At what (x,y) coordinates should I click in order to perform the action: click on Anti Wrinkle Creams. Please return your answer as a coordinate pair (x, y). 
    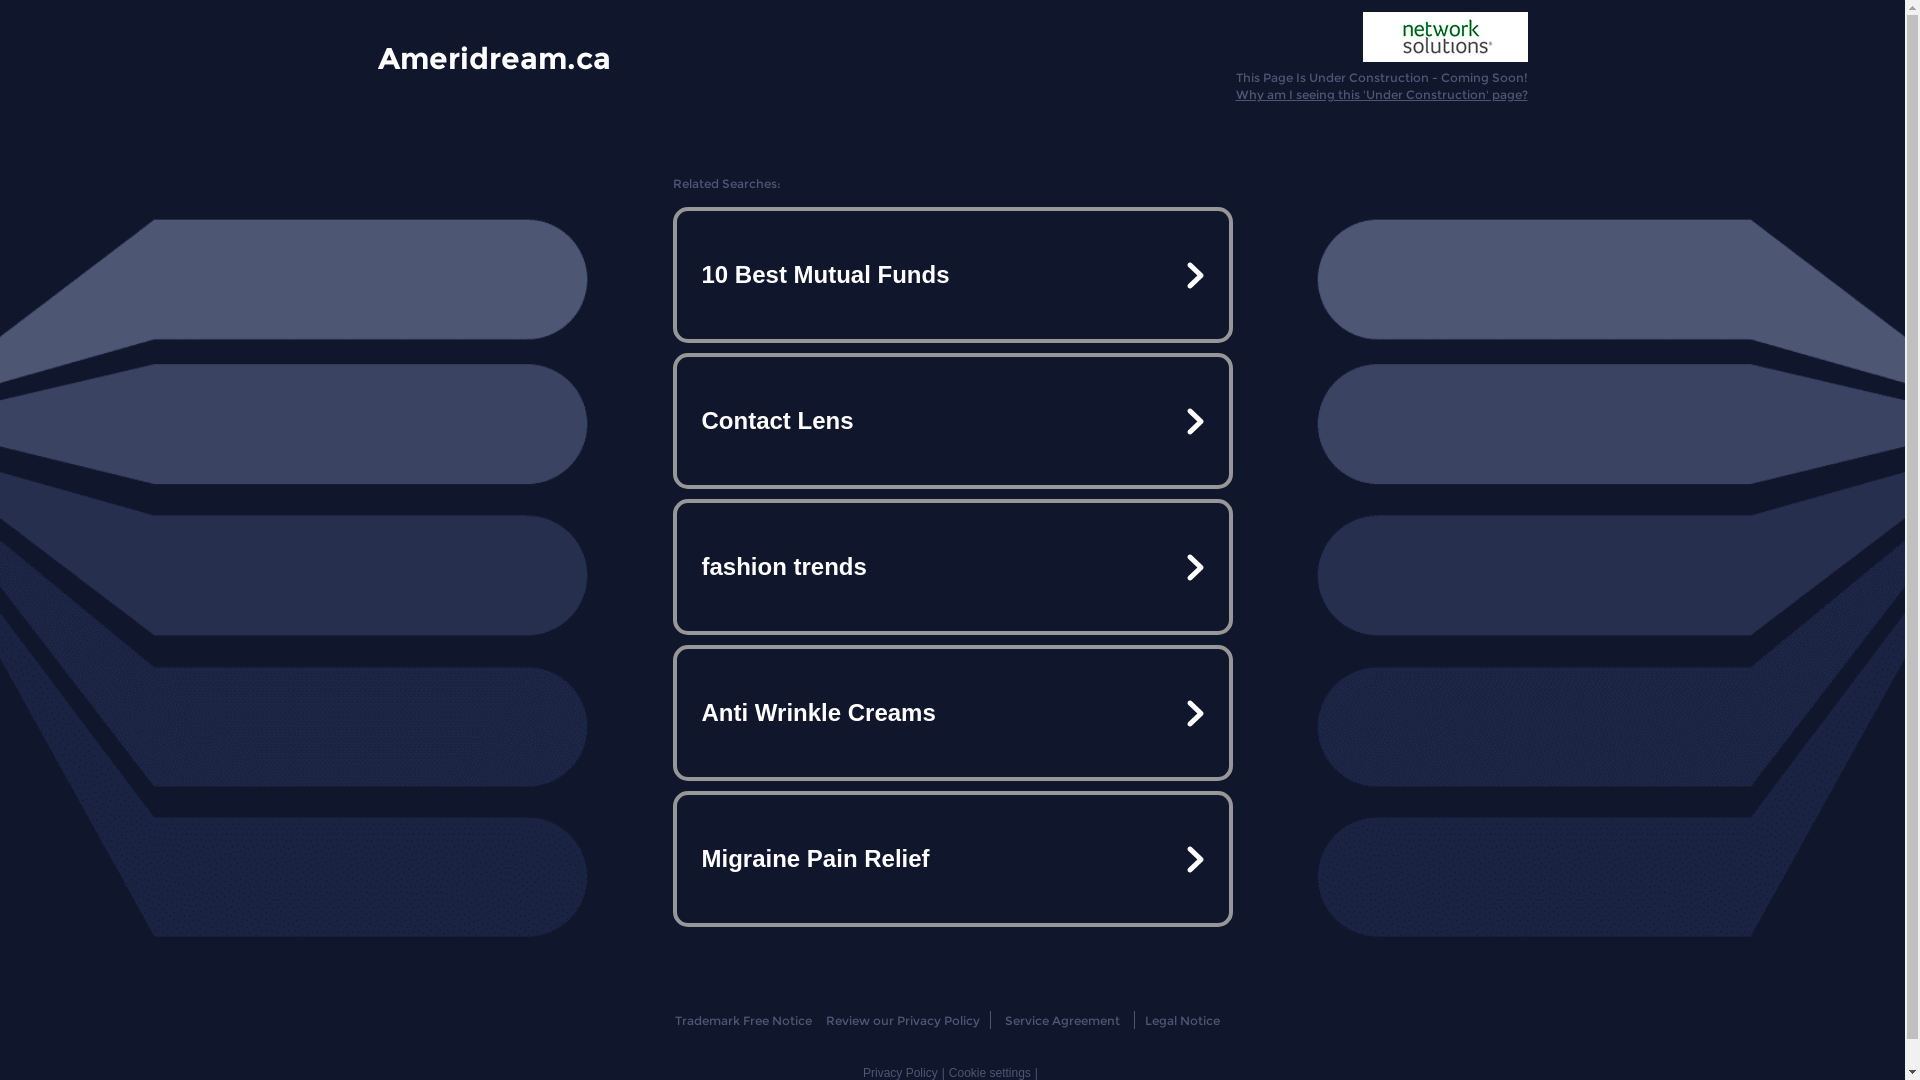
    Looking at the image, I should click on (952, 713).